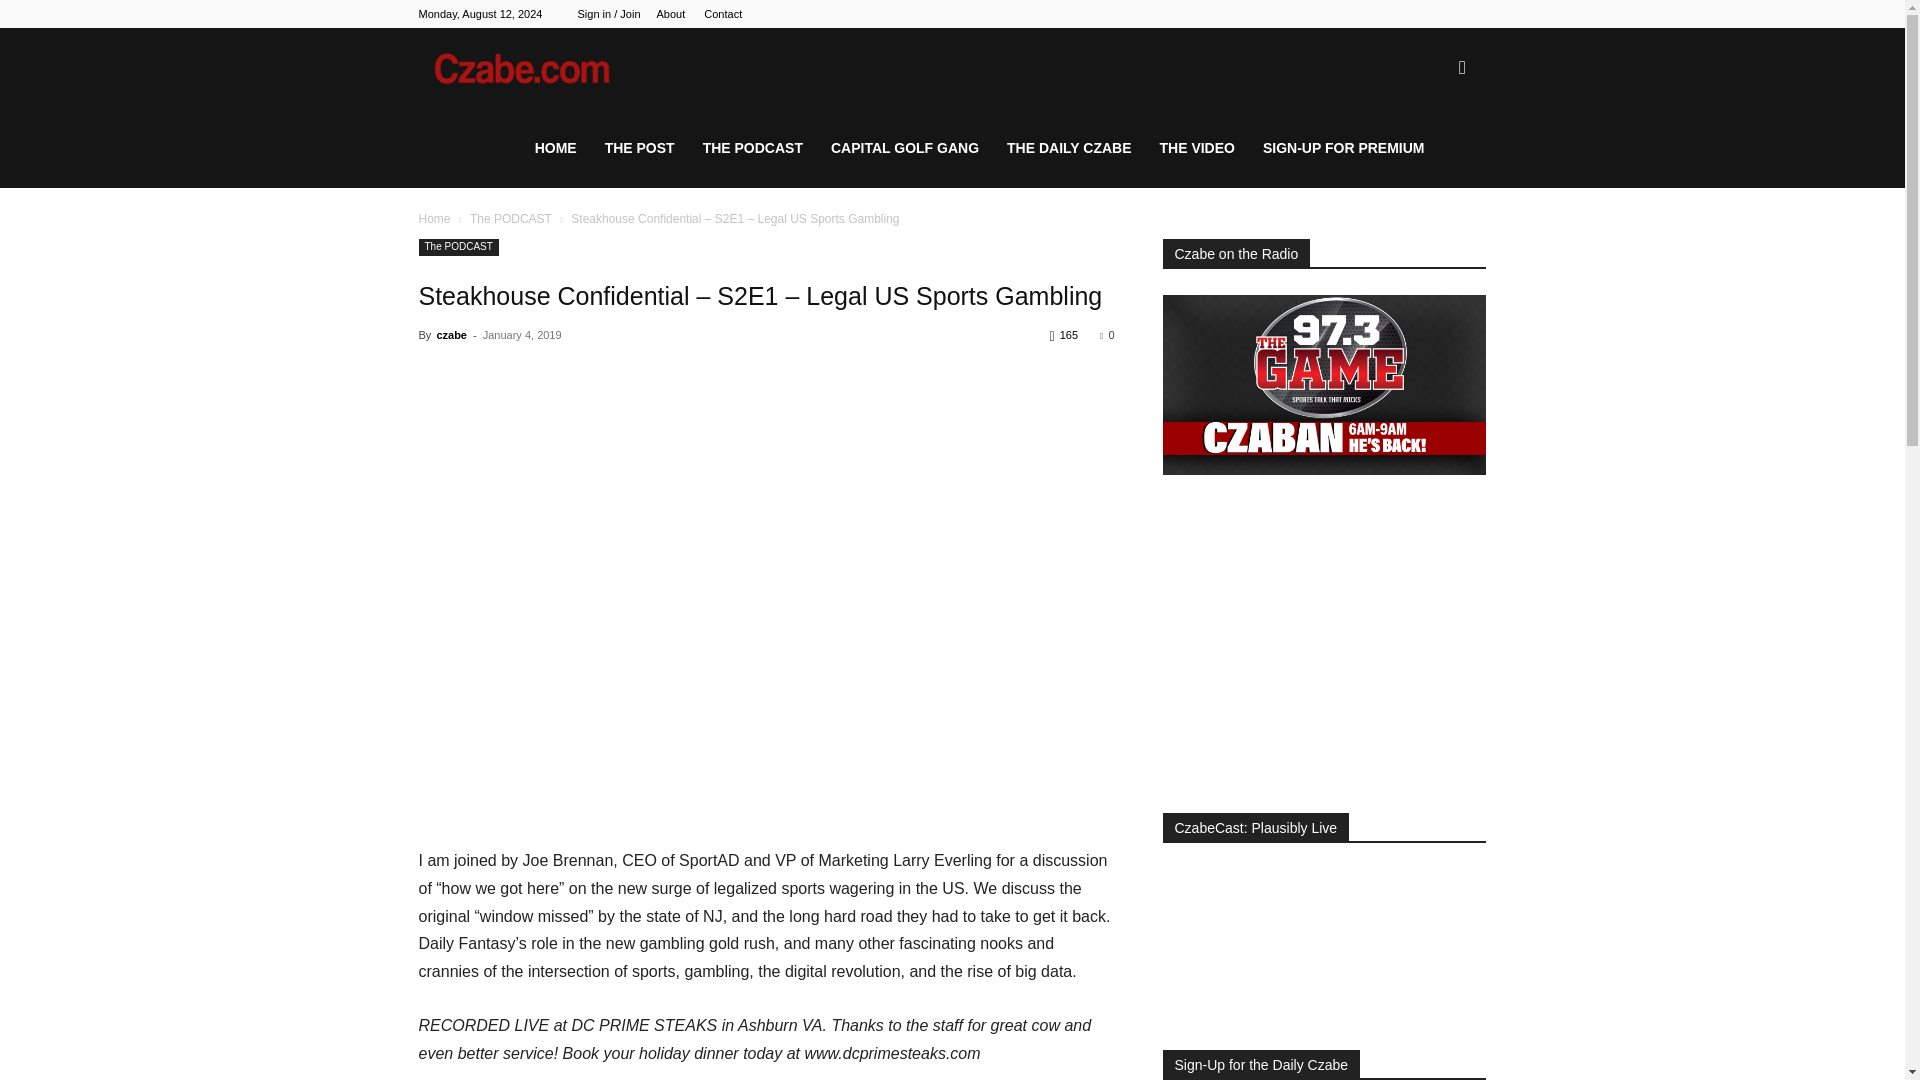 This screenshot has width=1920, height=1080. I want to click on THE PODCAST, so click(753, 148).